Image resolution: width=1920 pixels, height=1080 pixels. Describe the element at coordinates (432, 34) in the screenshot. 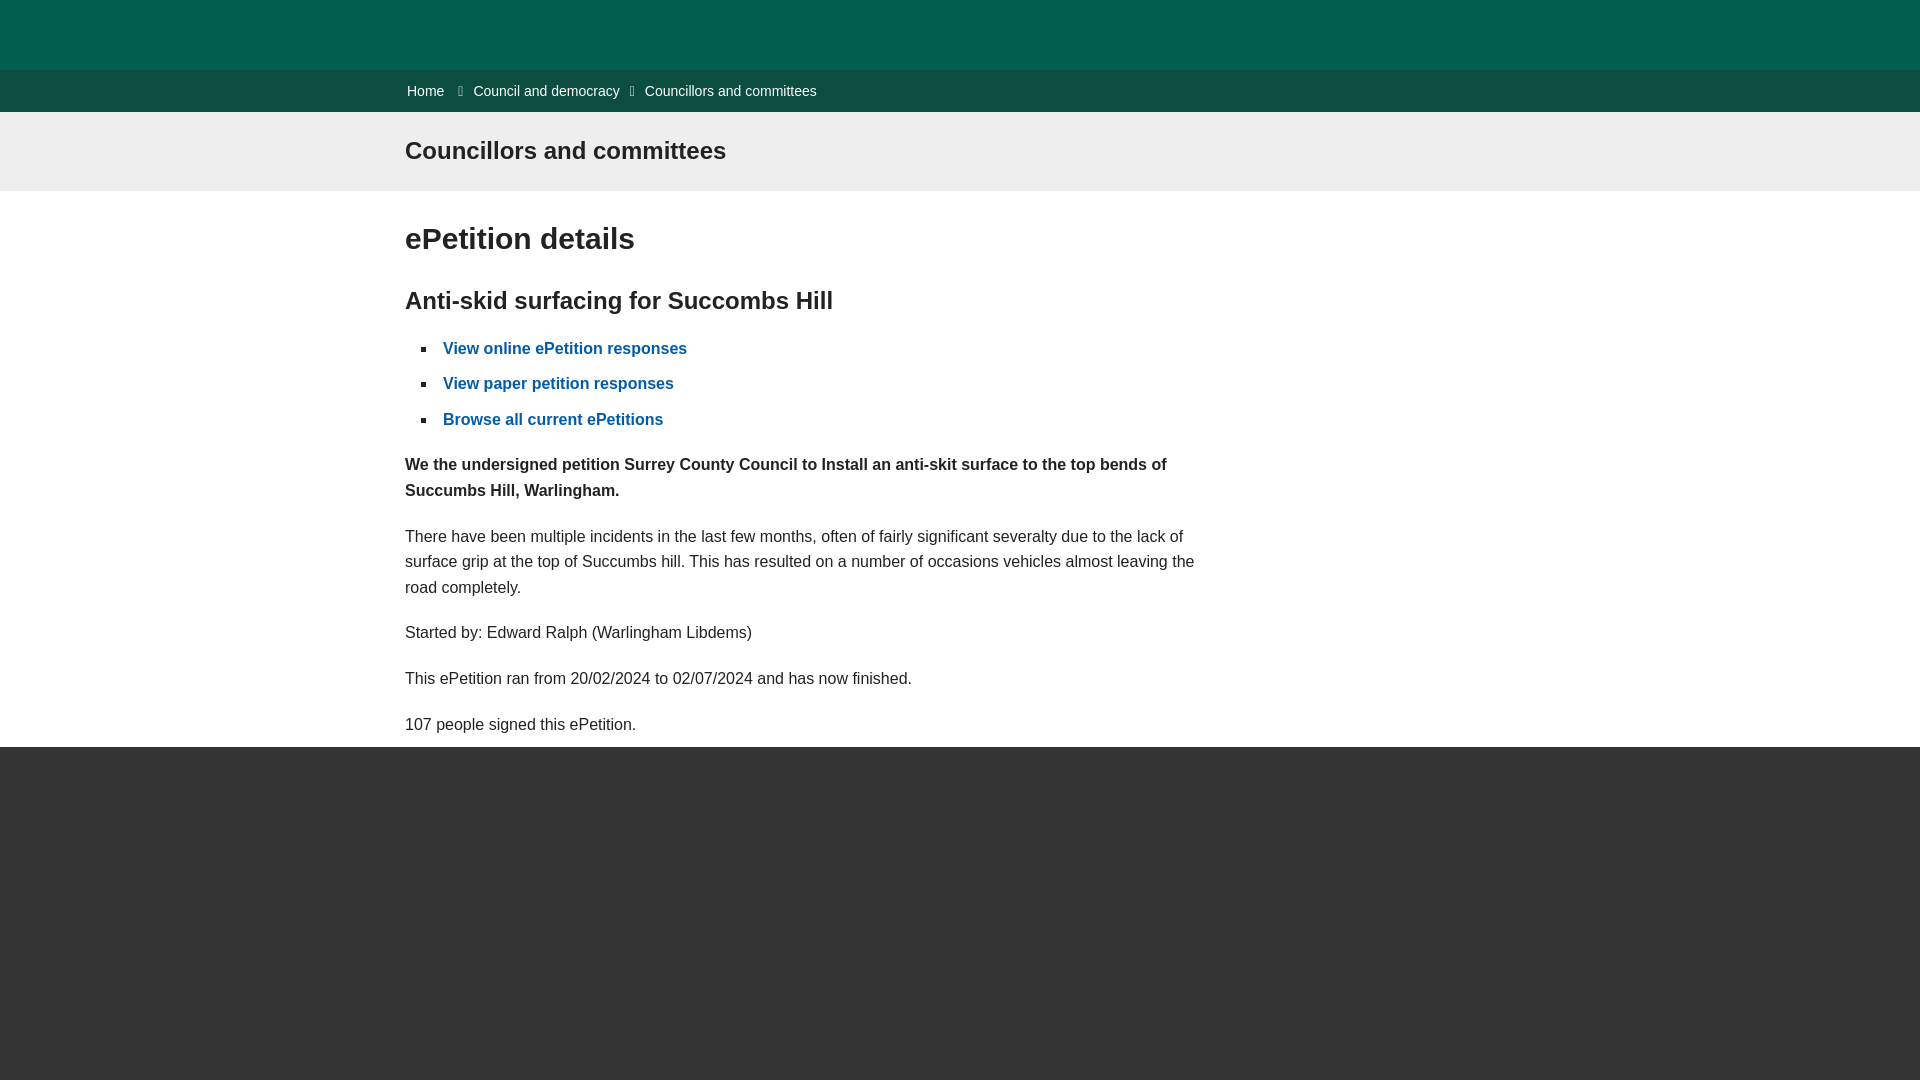

I see `Surrey County Council homepage` at that location.